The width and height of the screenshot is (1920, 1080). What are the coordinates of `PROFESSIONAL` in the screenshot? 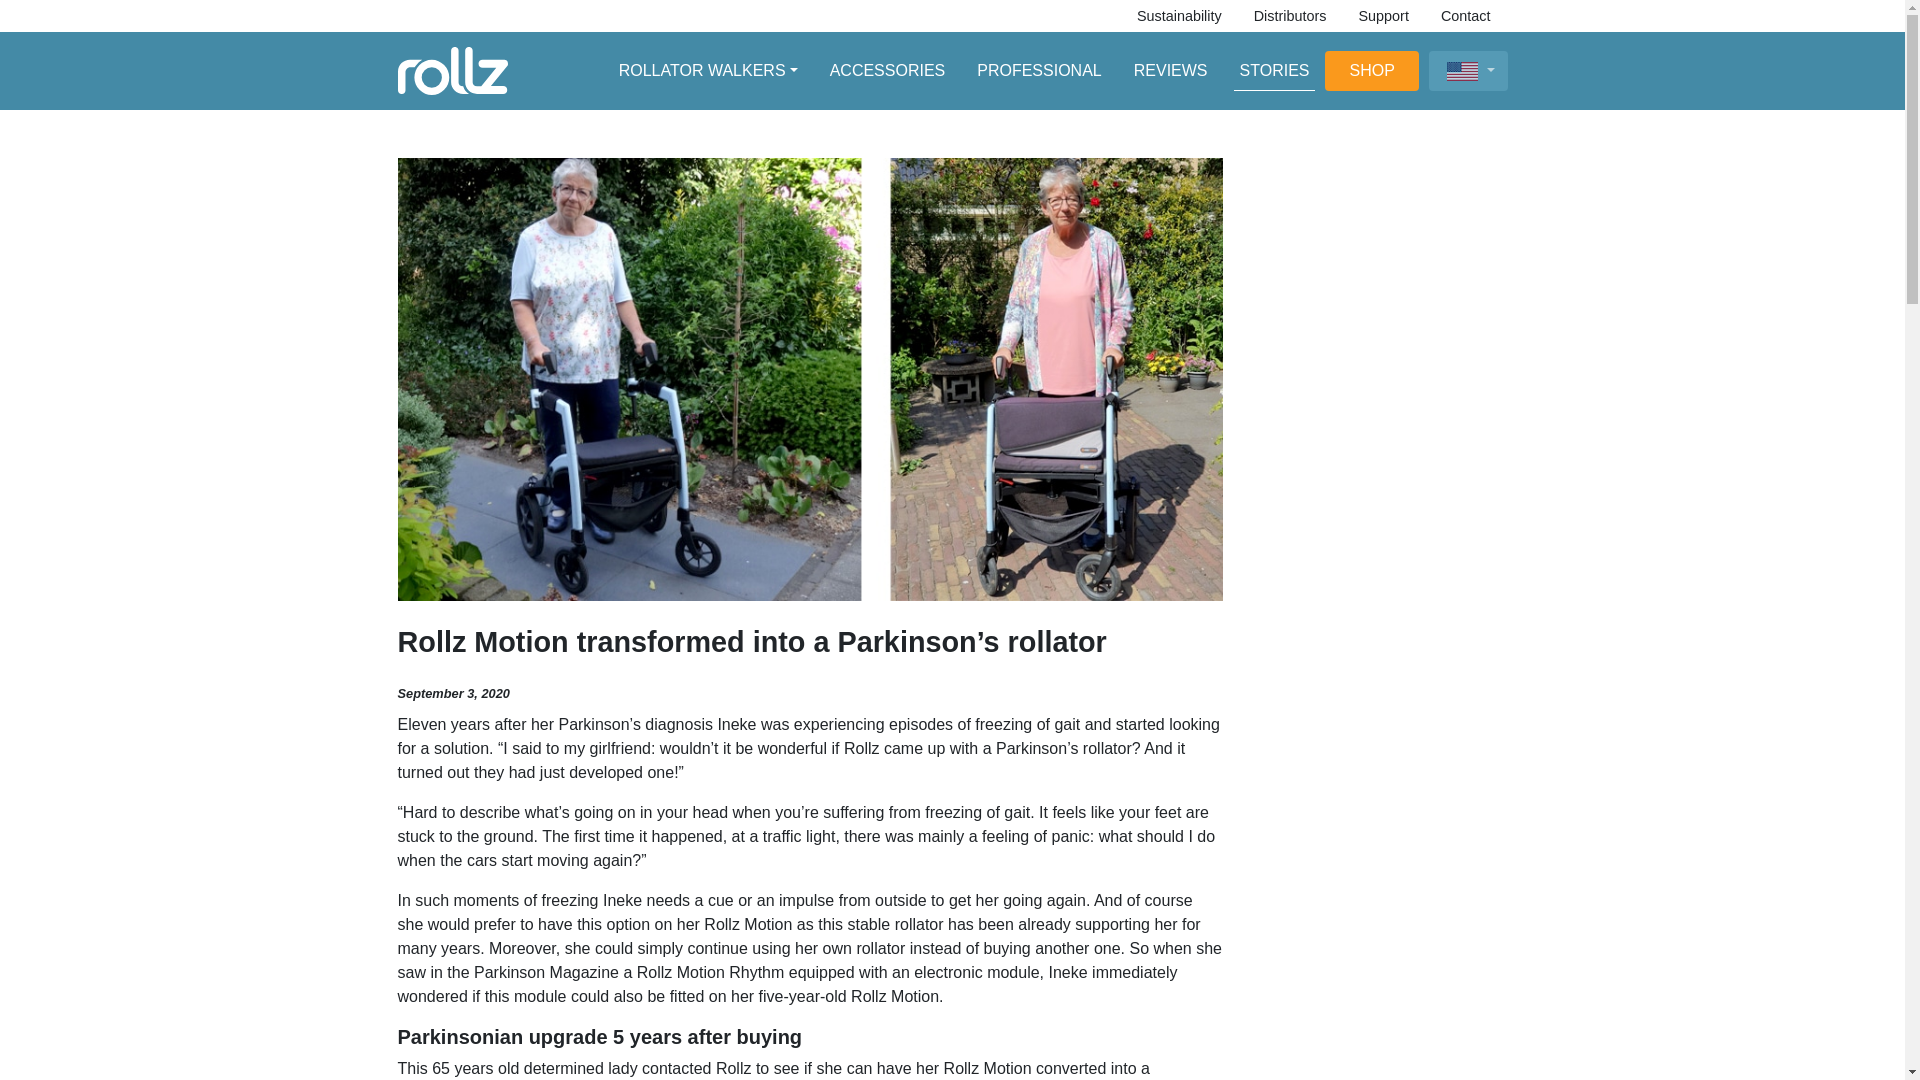 It's located at (1039, 70).